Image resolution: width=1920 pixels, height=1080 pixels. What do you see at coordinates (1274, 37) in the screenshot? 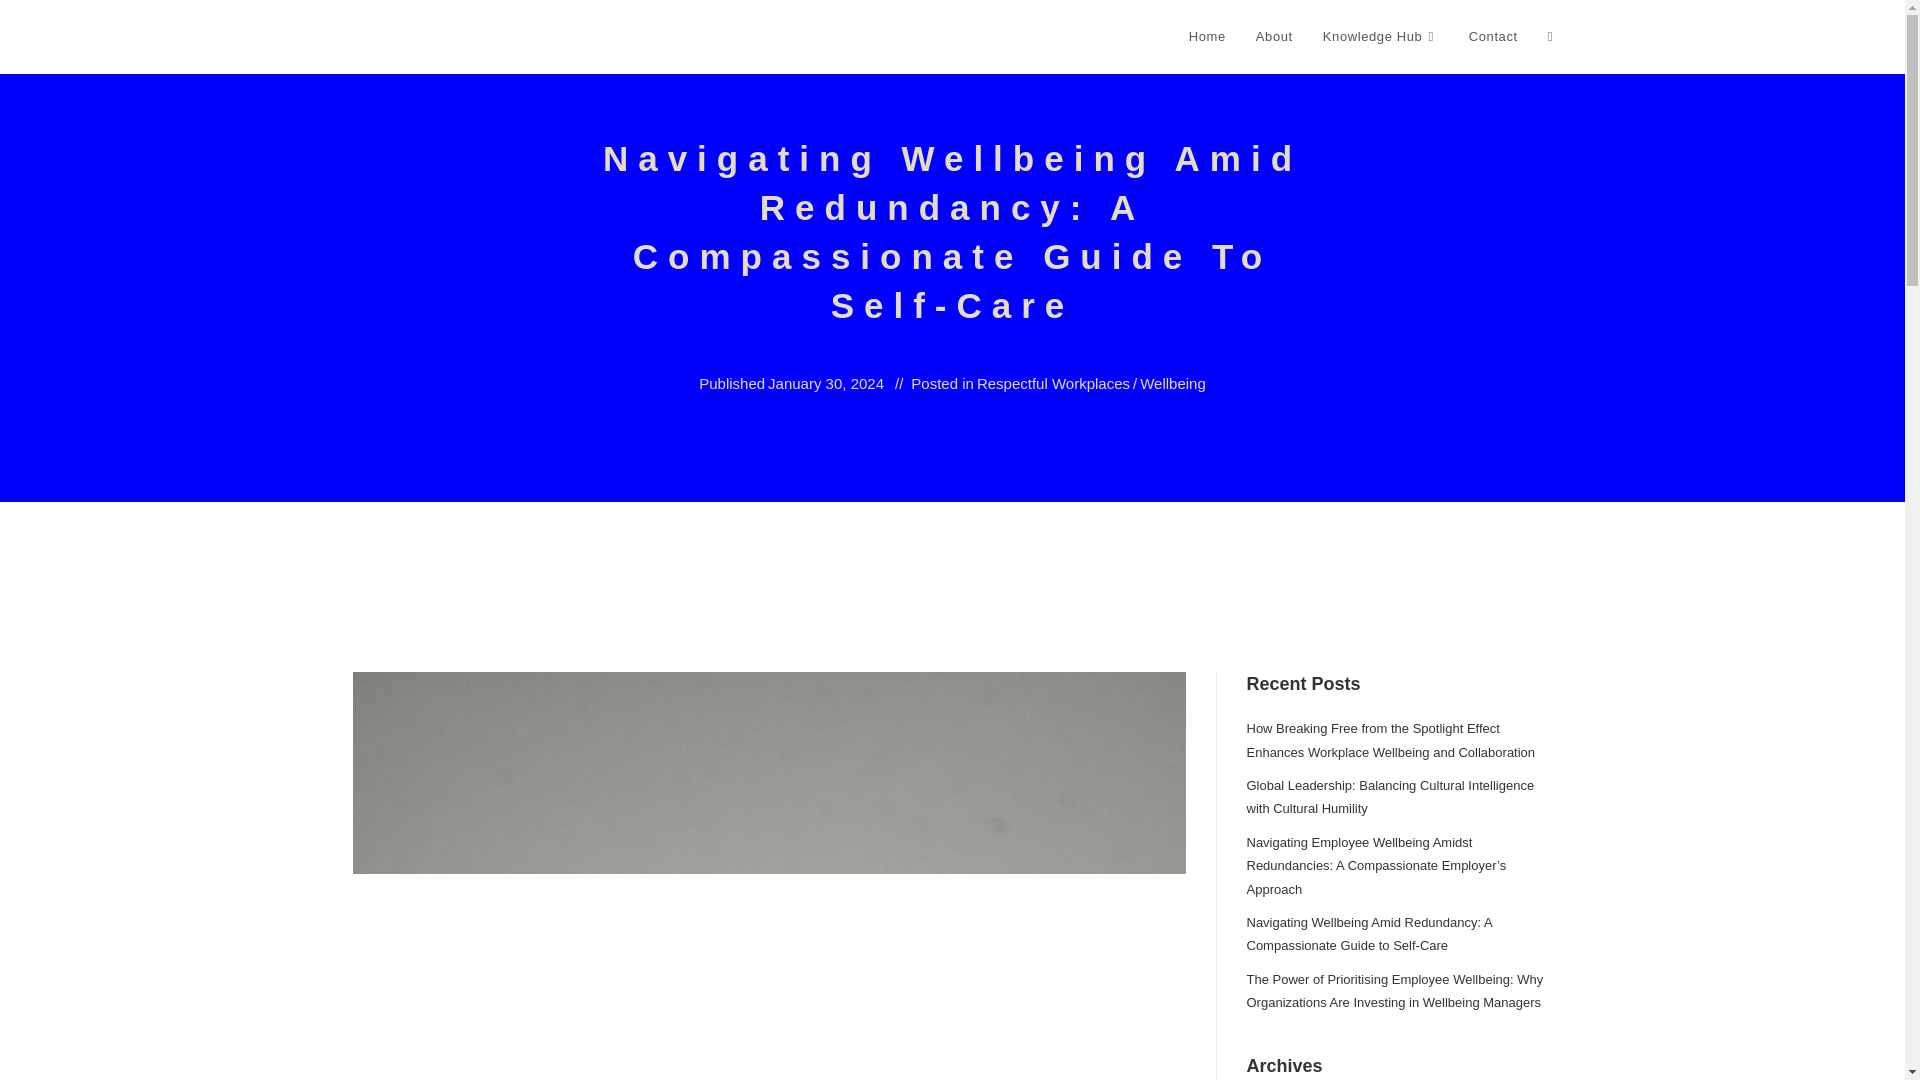
I see `About` at bounding box center [1274, 37].